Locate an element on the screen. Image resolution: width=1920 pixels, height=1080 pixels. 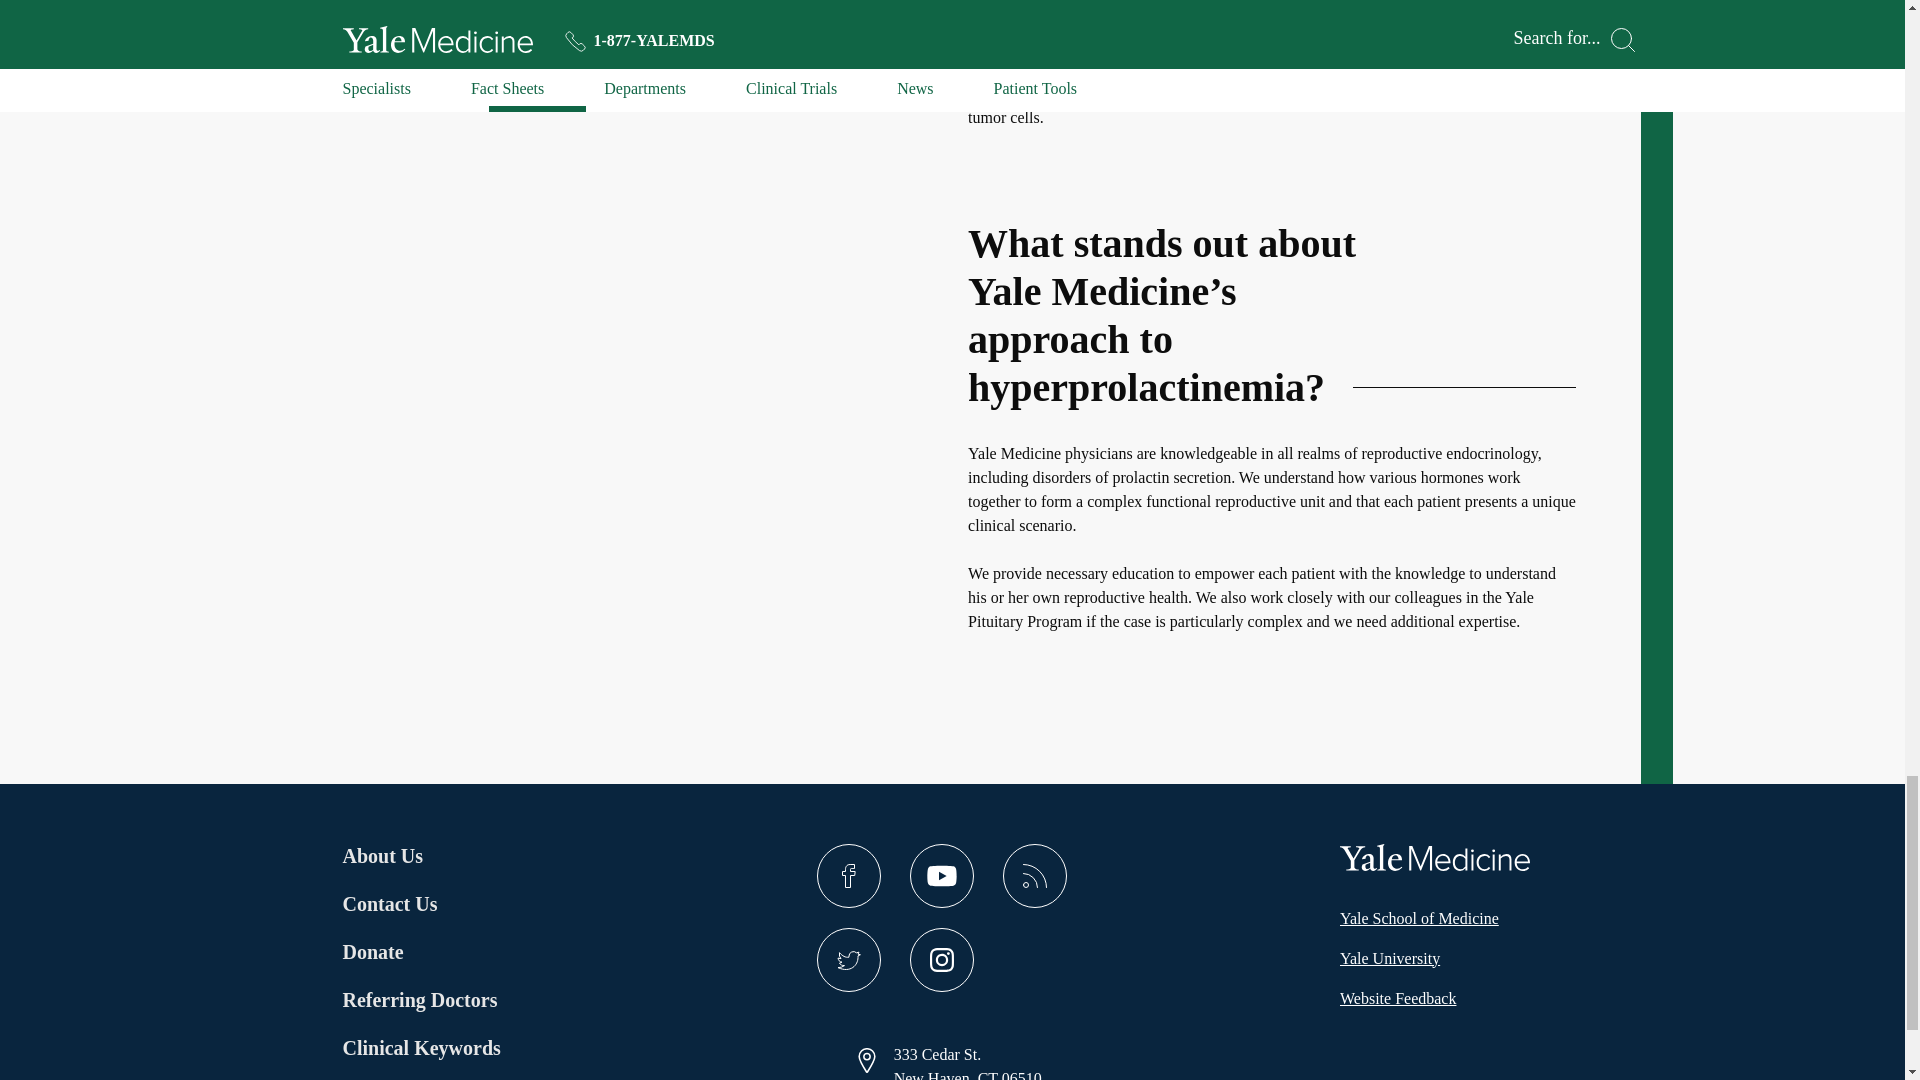
Clinical Keywords is located at coordinates (446, 1047).